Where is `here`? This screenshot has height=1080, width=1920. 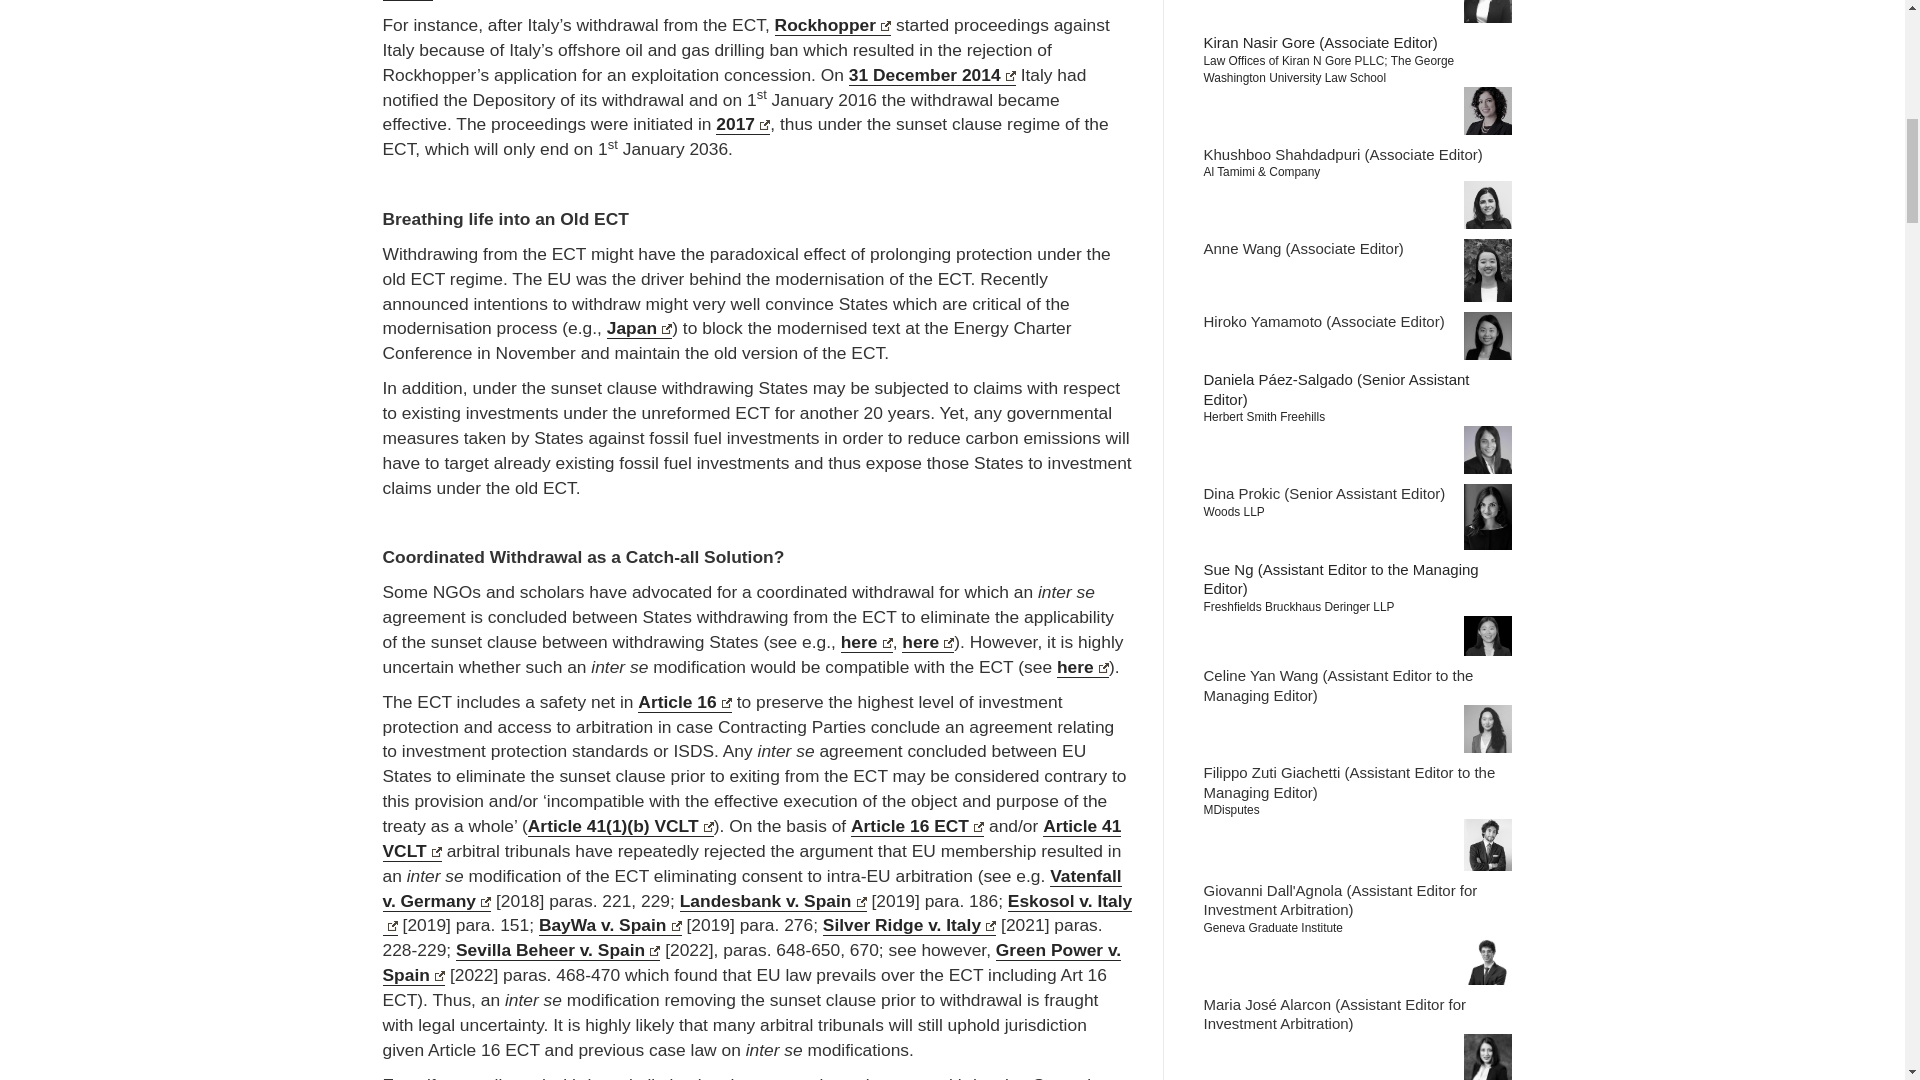 here is located at coordinates (866, 642).